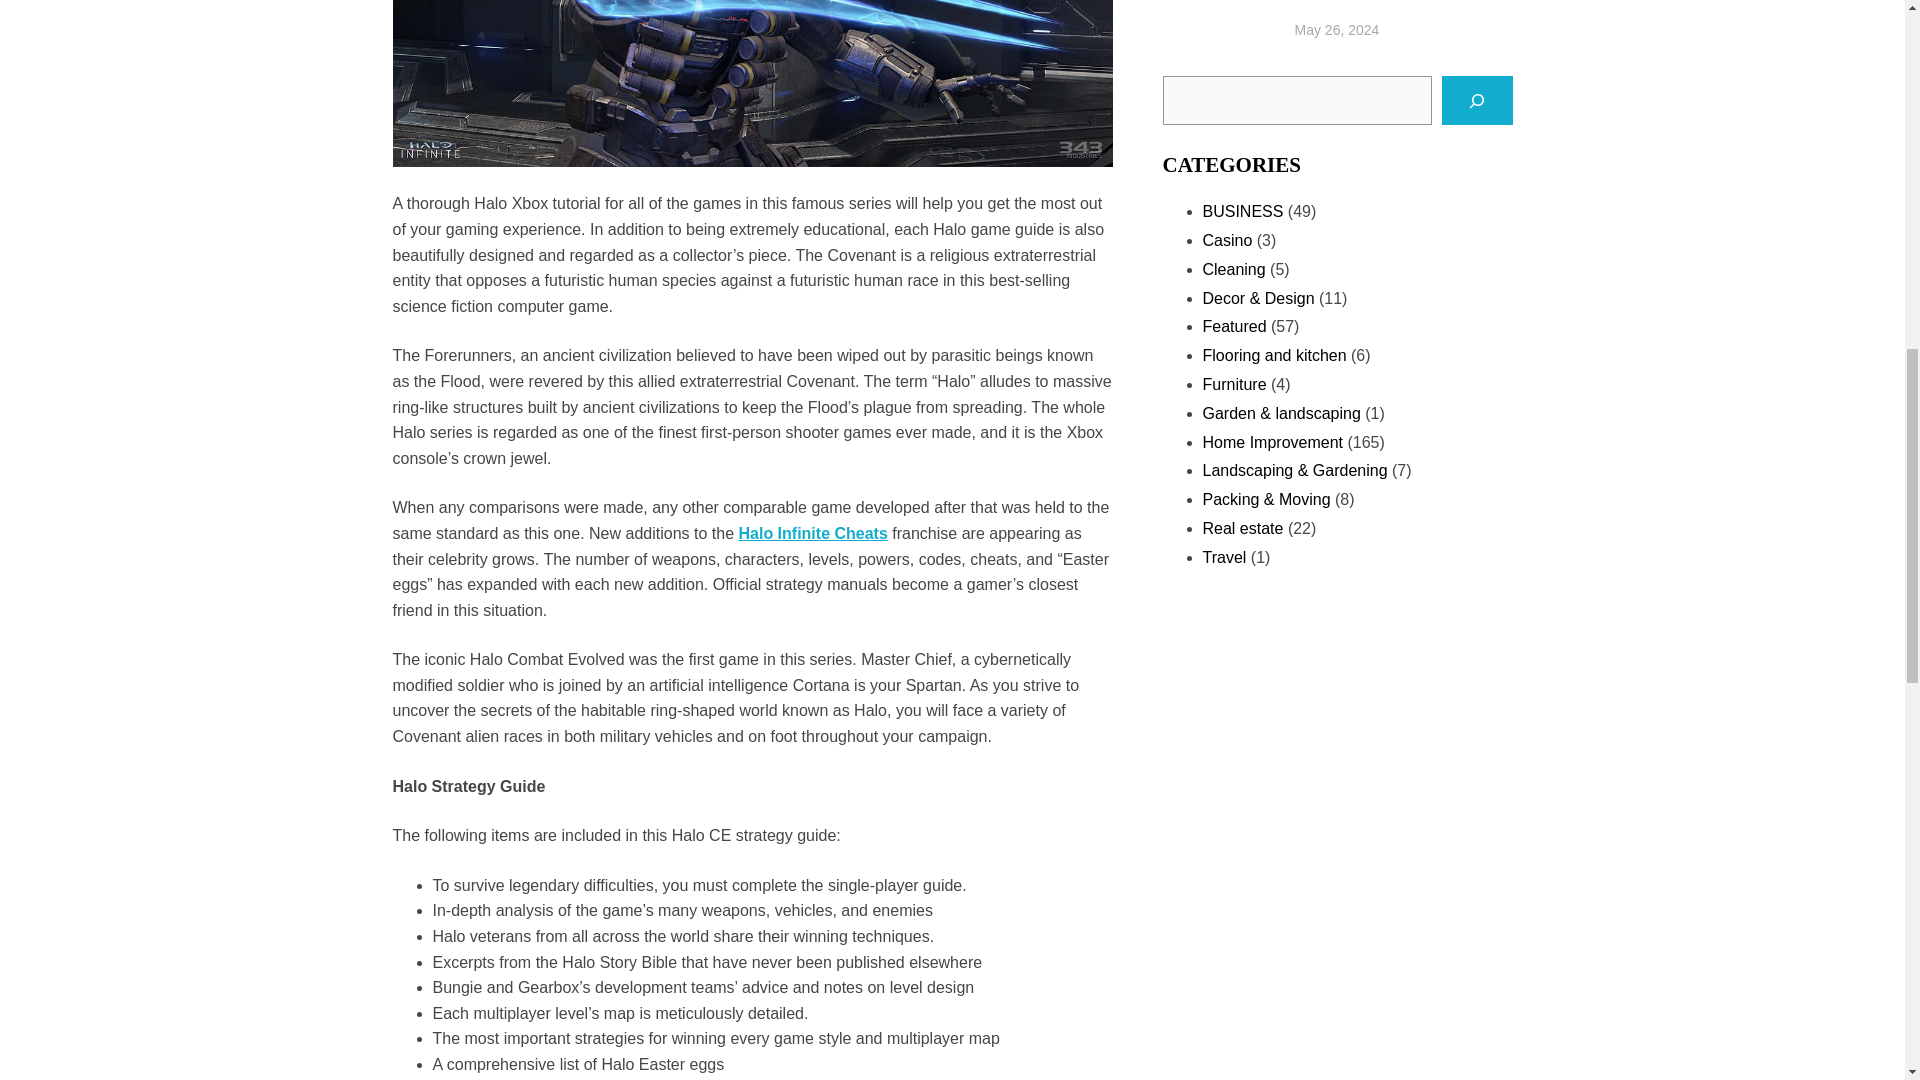  Describe the element at coordinates (1233, 269) in the screenshot. I see `Cleaning` at that location.